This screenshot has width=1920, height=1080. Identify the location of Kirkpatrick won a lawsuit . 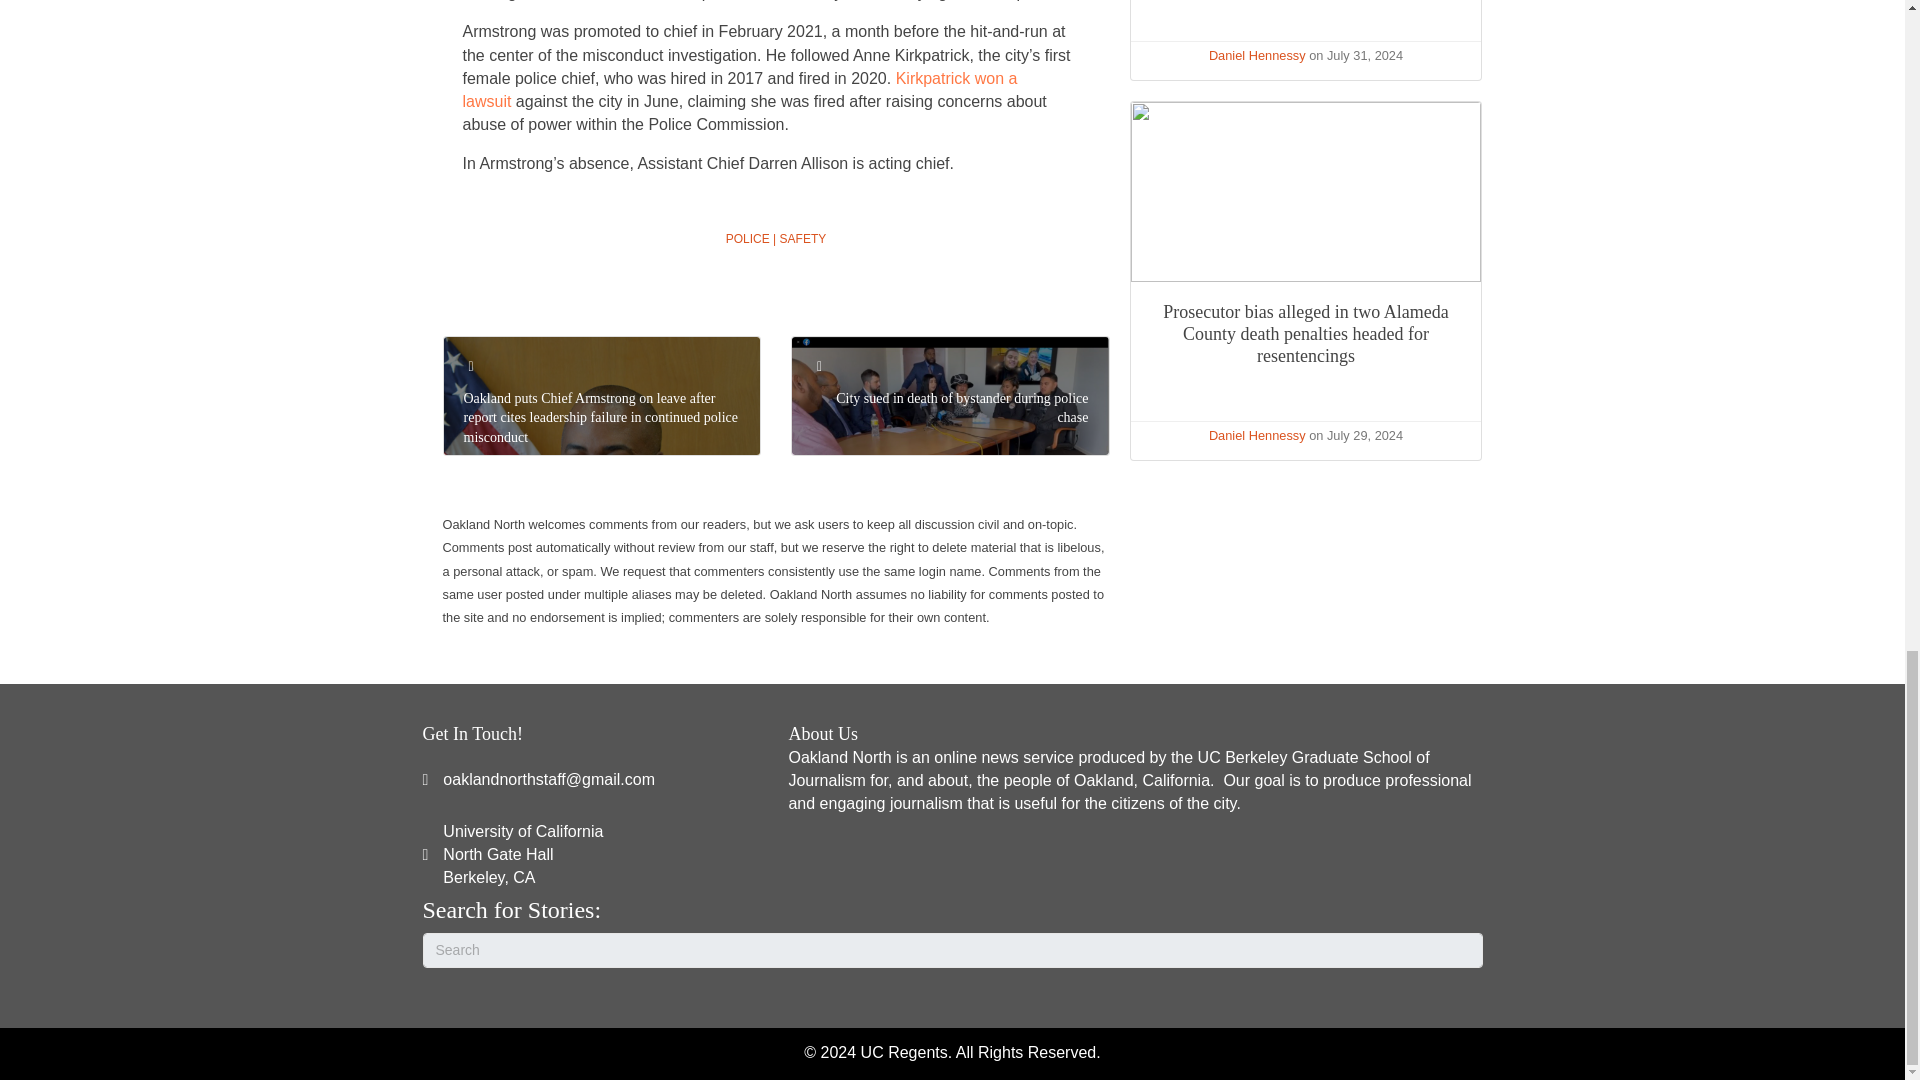
(740, 90).